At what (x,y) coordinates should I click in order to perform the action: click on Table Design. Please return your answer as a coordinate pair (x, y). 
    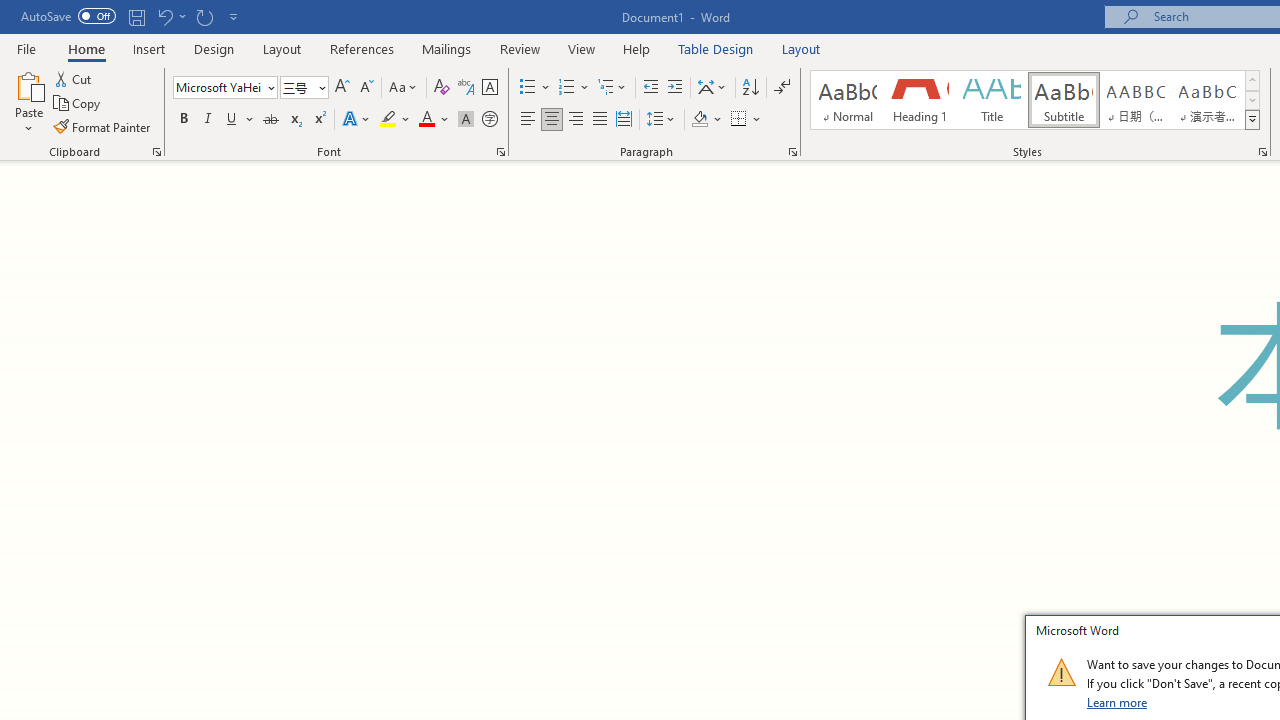
    Looking at the image, I should click on (716, 48).